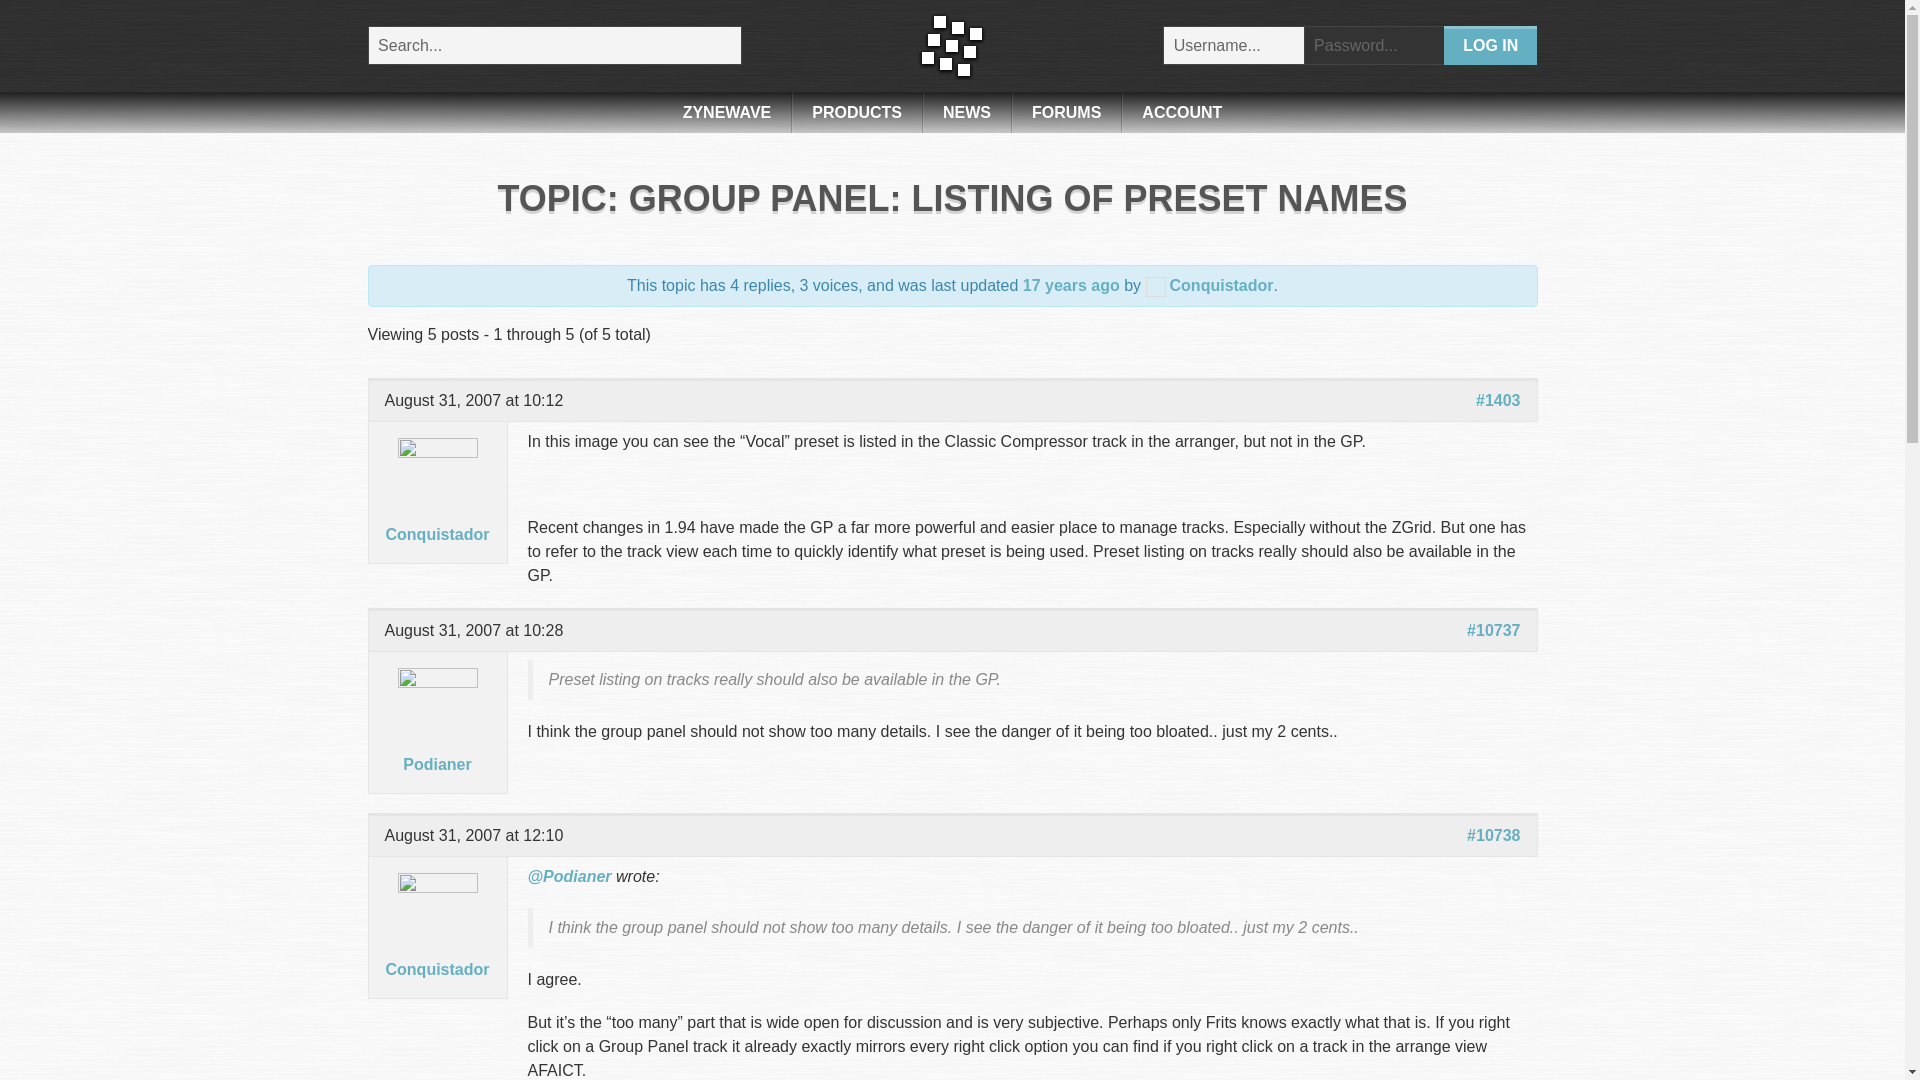  I want to click on Log In, so click(1490, 44).